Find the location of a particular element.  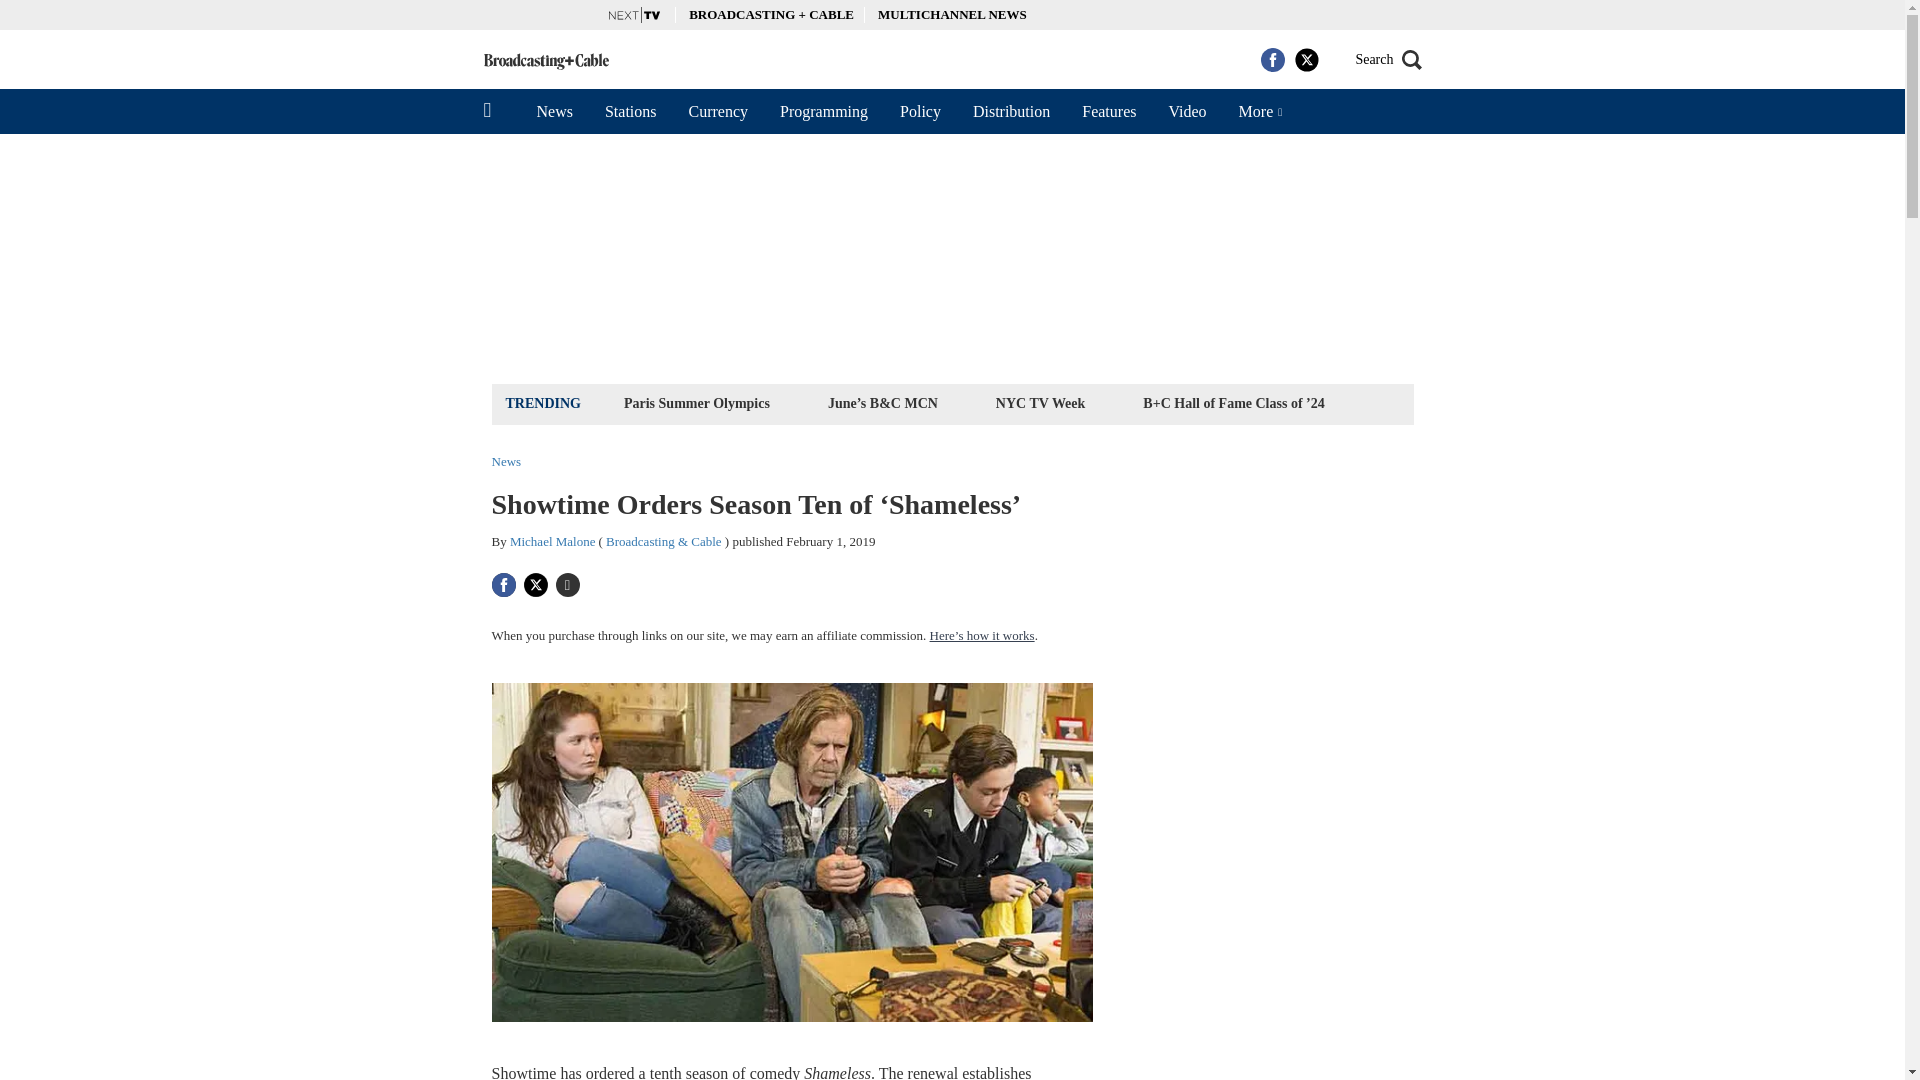

Features is located at coordinates (1108, 111).